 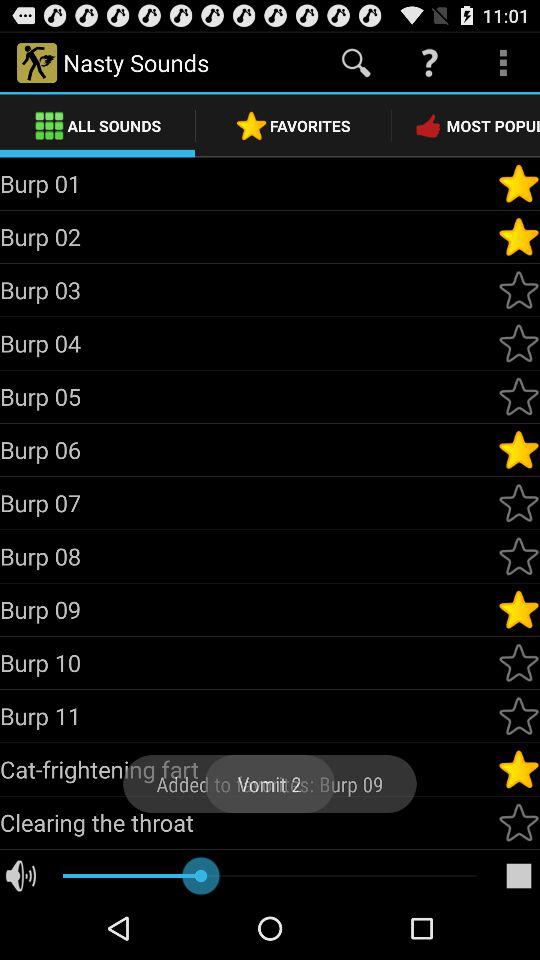 I want to click on add to favorites, so click(x=519, y=556).